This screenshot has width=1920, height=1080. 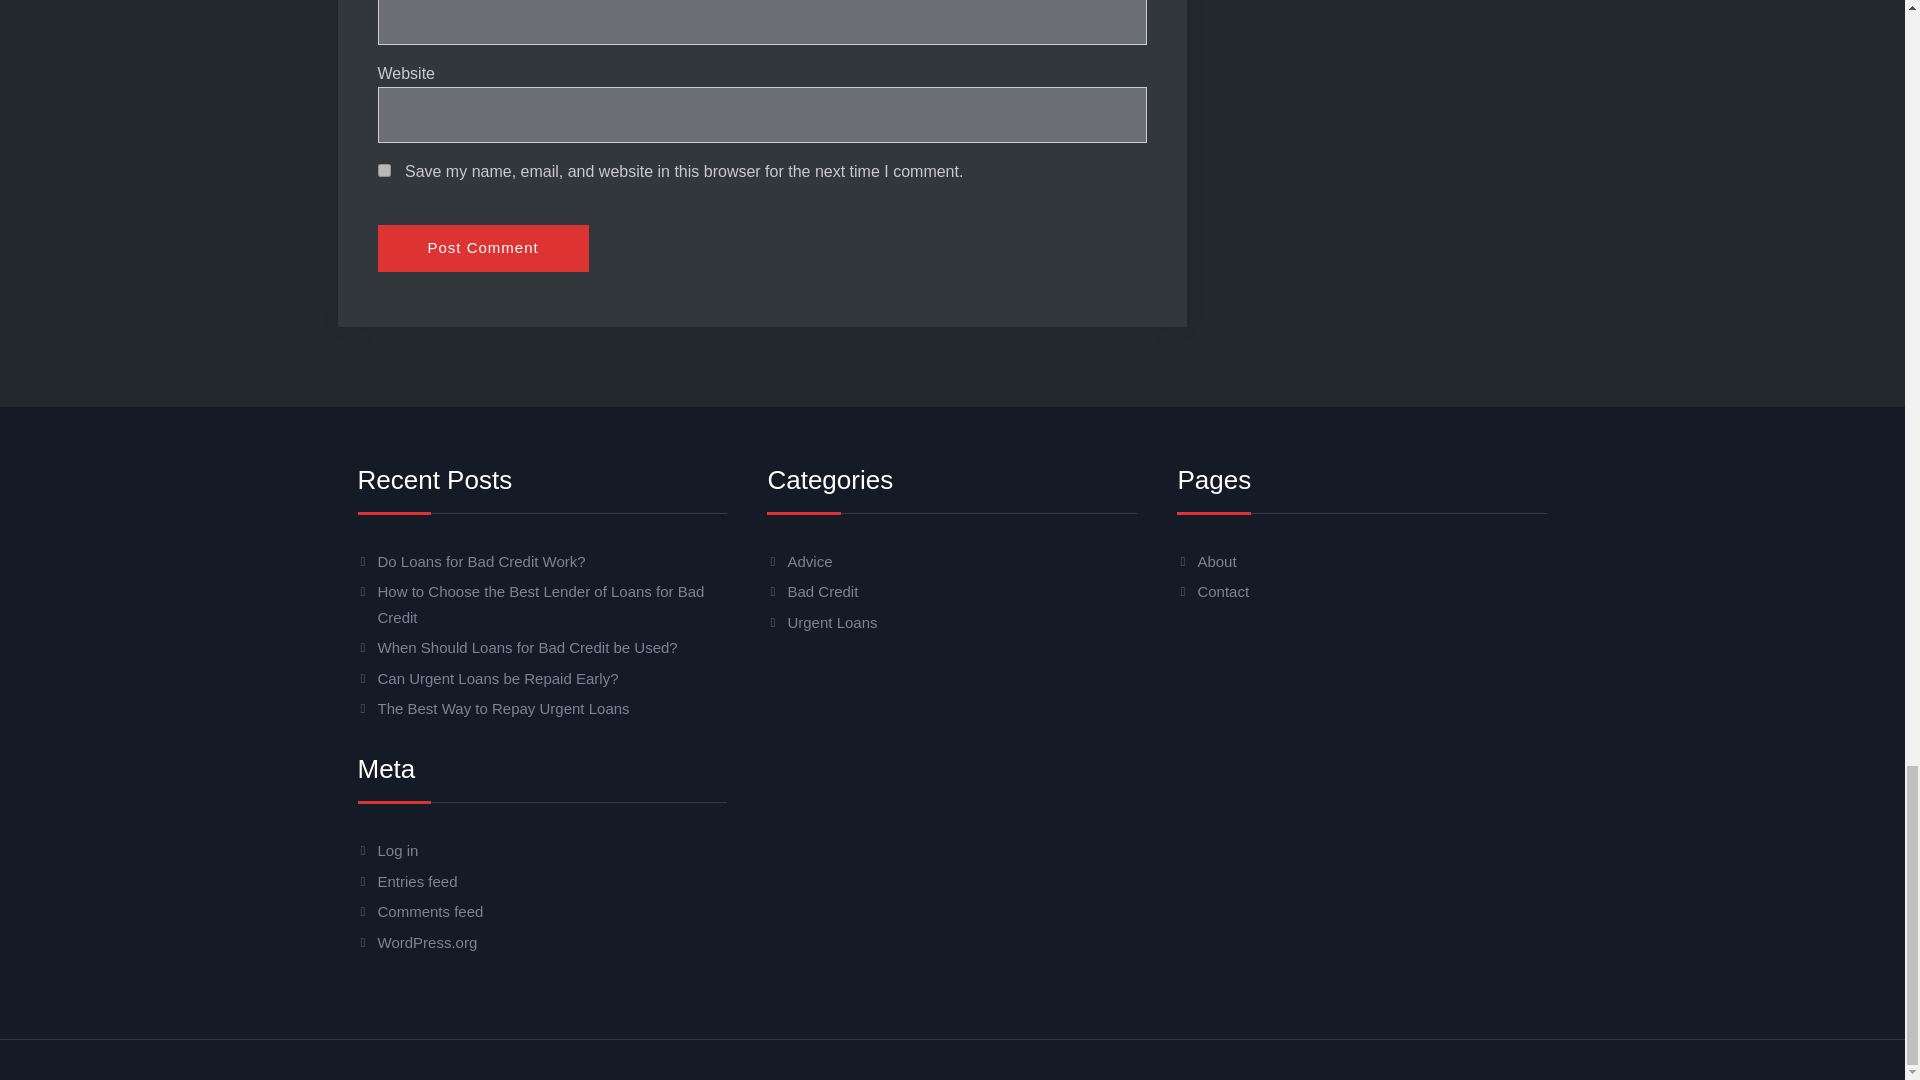 What do you see at coordinates (528, 647) in the screenshot?
I see `When Should Loans for Bad Credit be Used?` at bounding box center [528, 647].